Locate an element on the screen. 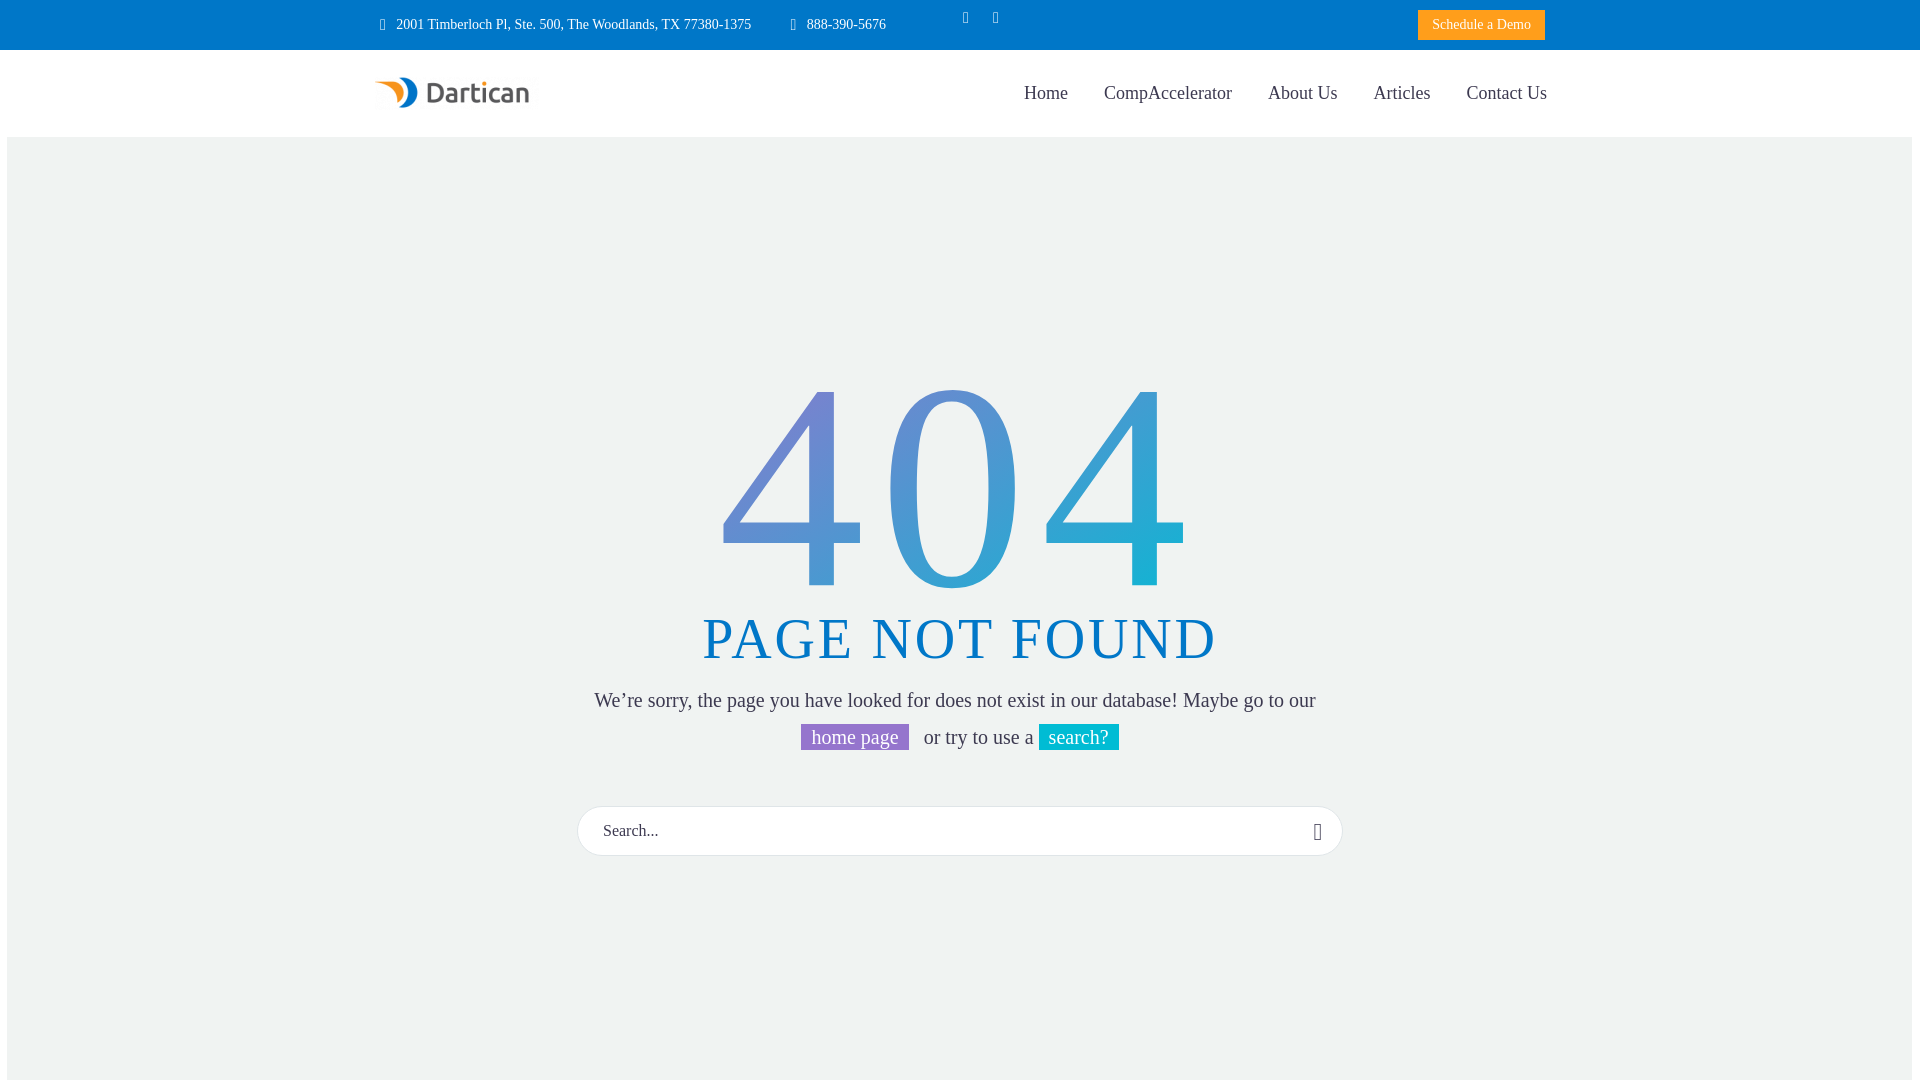 This screenshot has width=1920, height=1080. Contact Us is located at coordinates (1506, 93).